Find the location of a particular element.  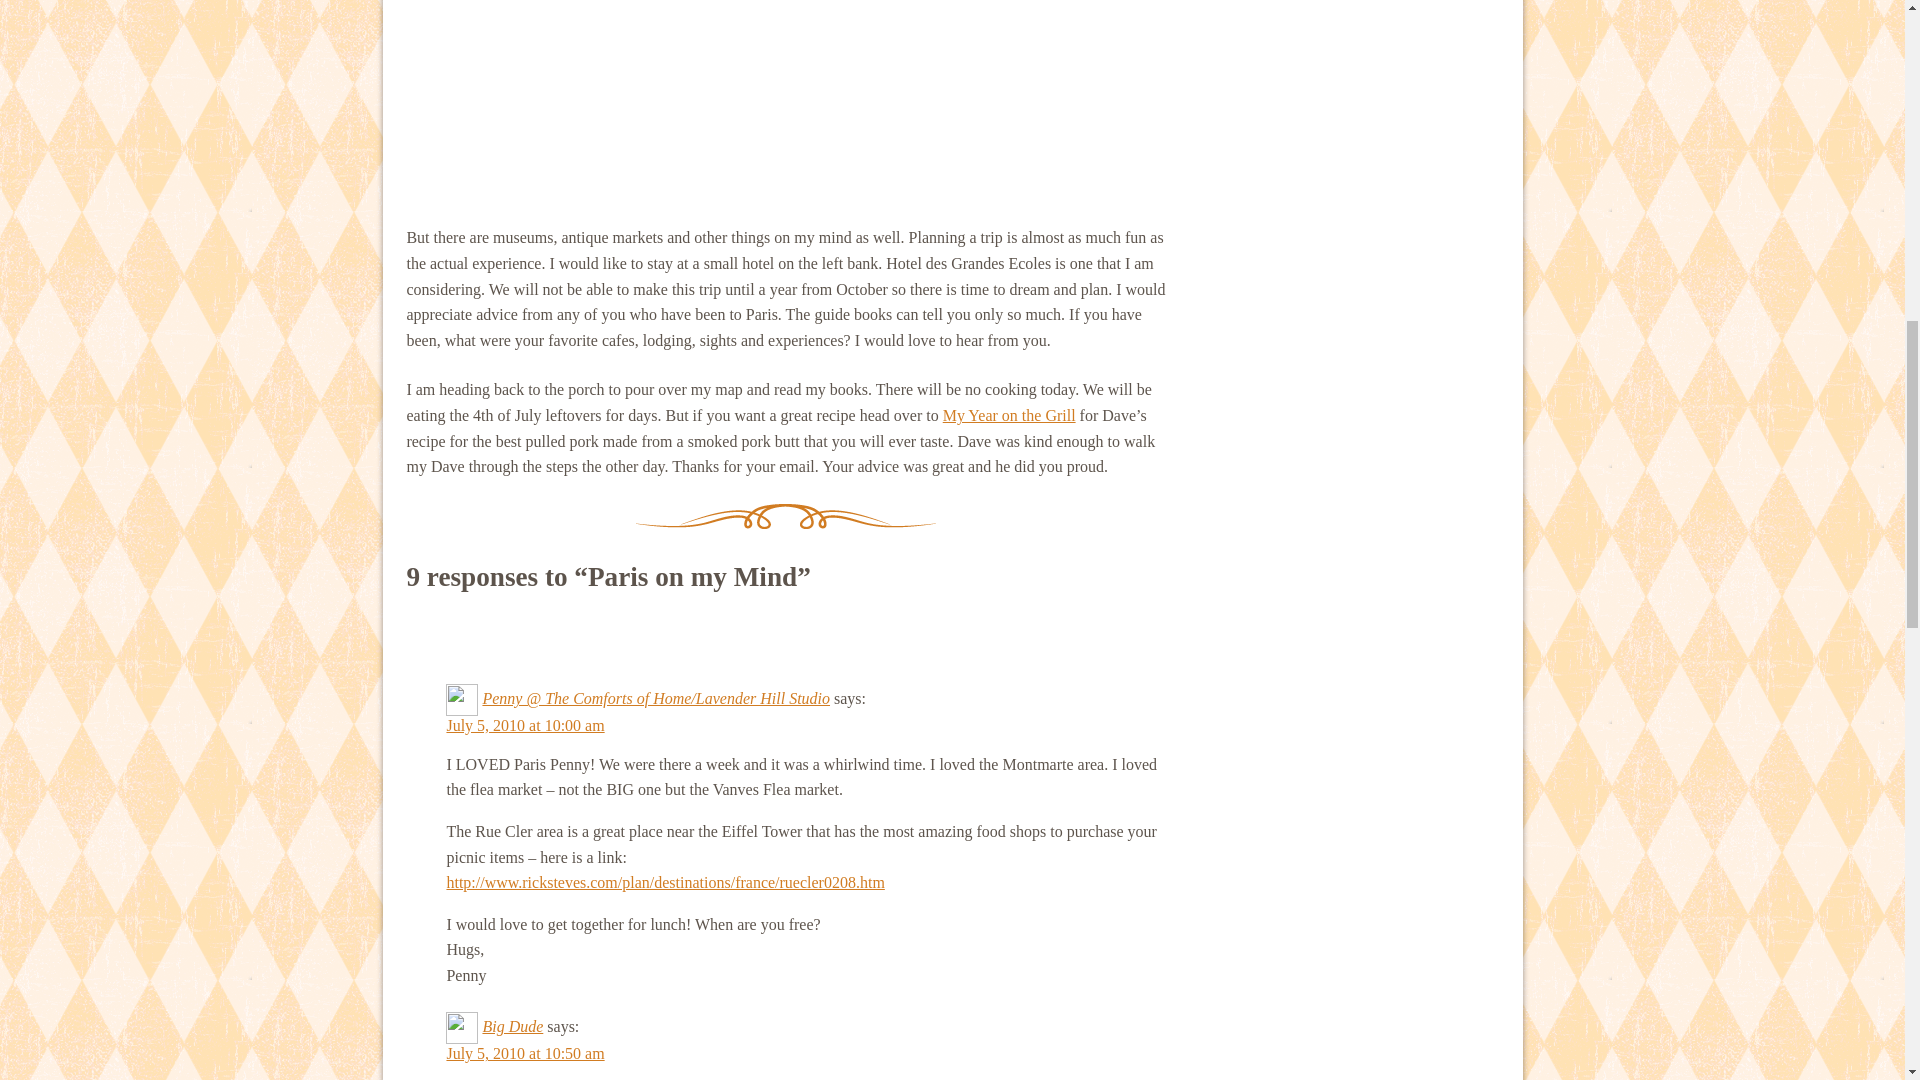

July 5, 2010 at 10:00 am is located at coordinates (524, 726).